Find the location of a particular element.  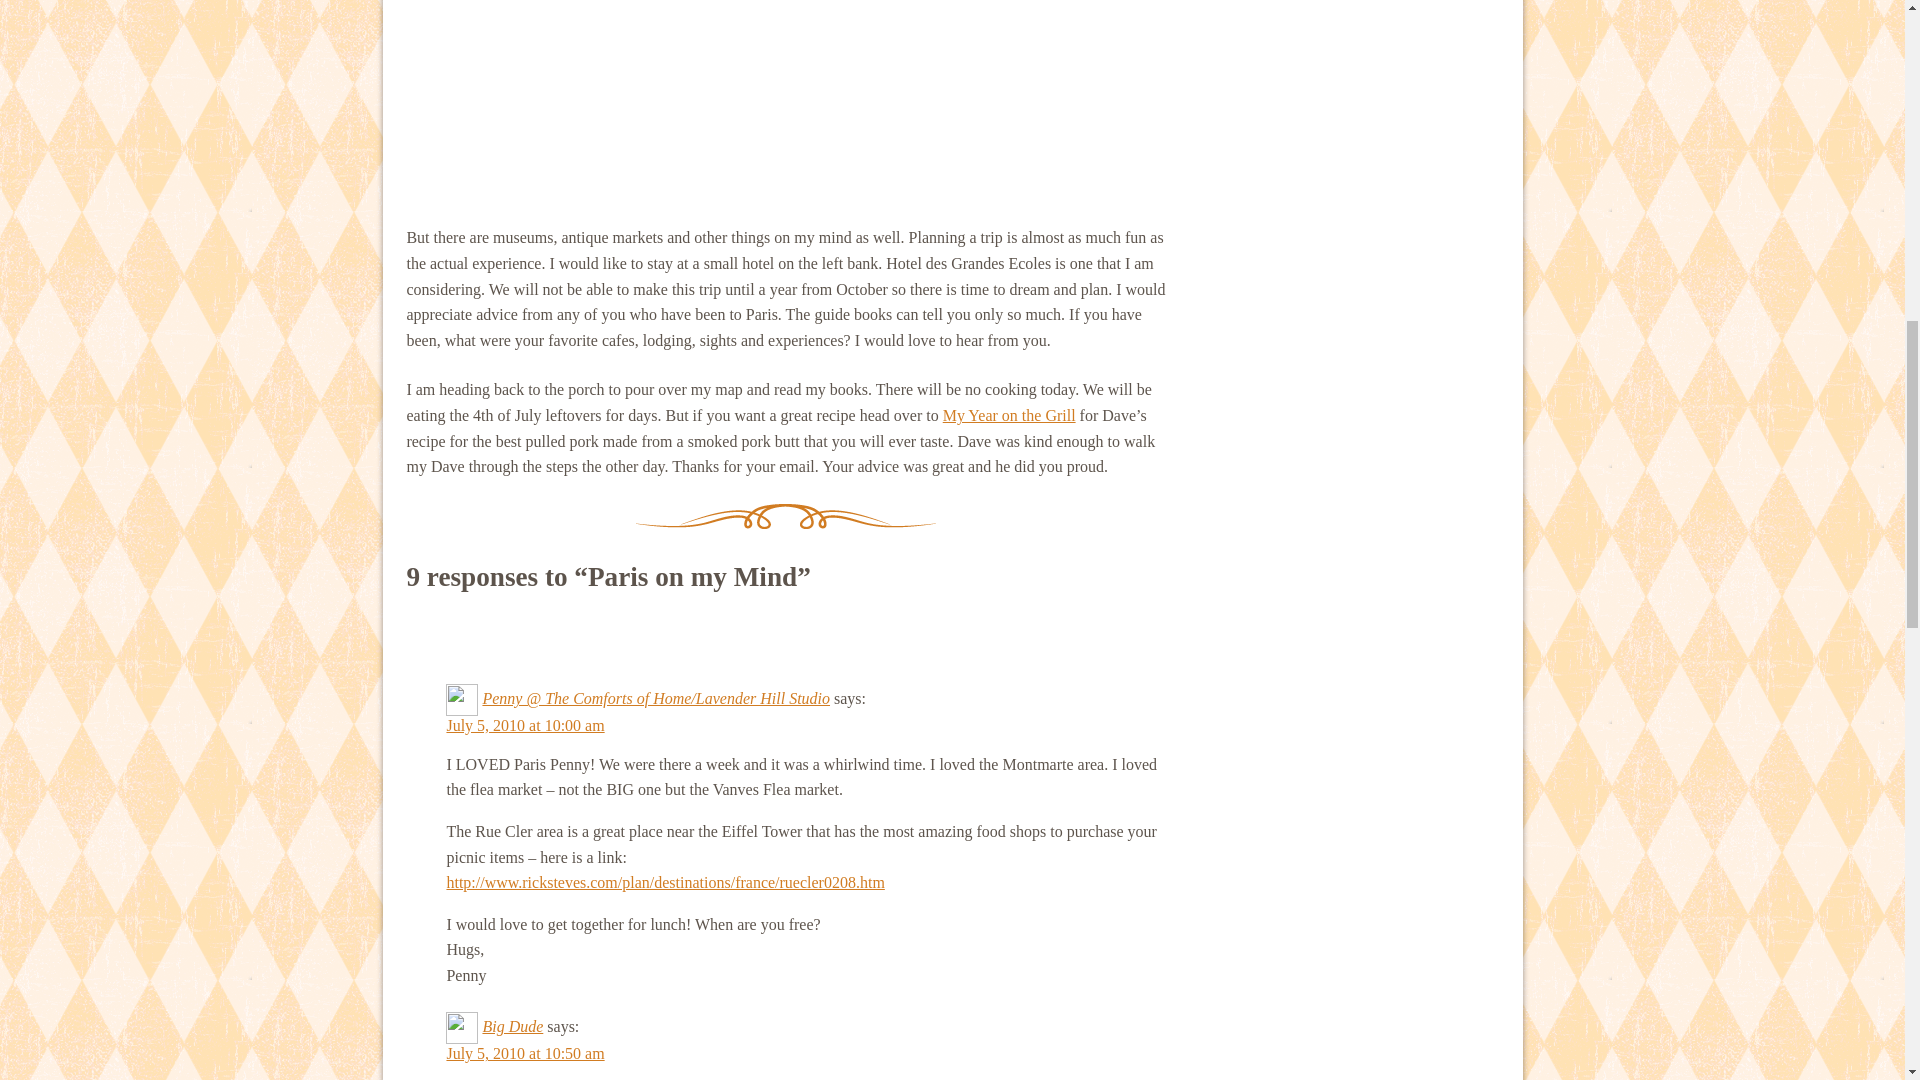

July 5, 2010 at 10:00 am is located at coordinates (524, 726).